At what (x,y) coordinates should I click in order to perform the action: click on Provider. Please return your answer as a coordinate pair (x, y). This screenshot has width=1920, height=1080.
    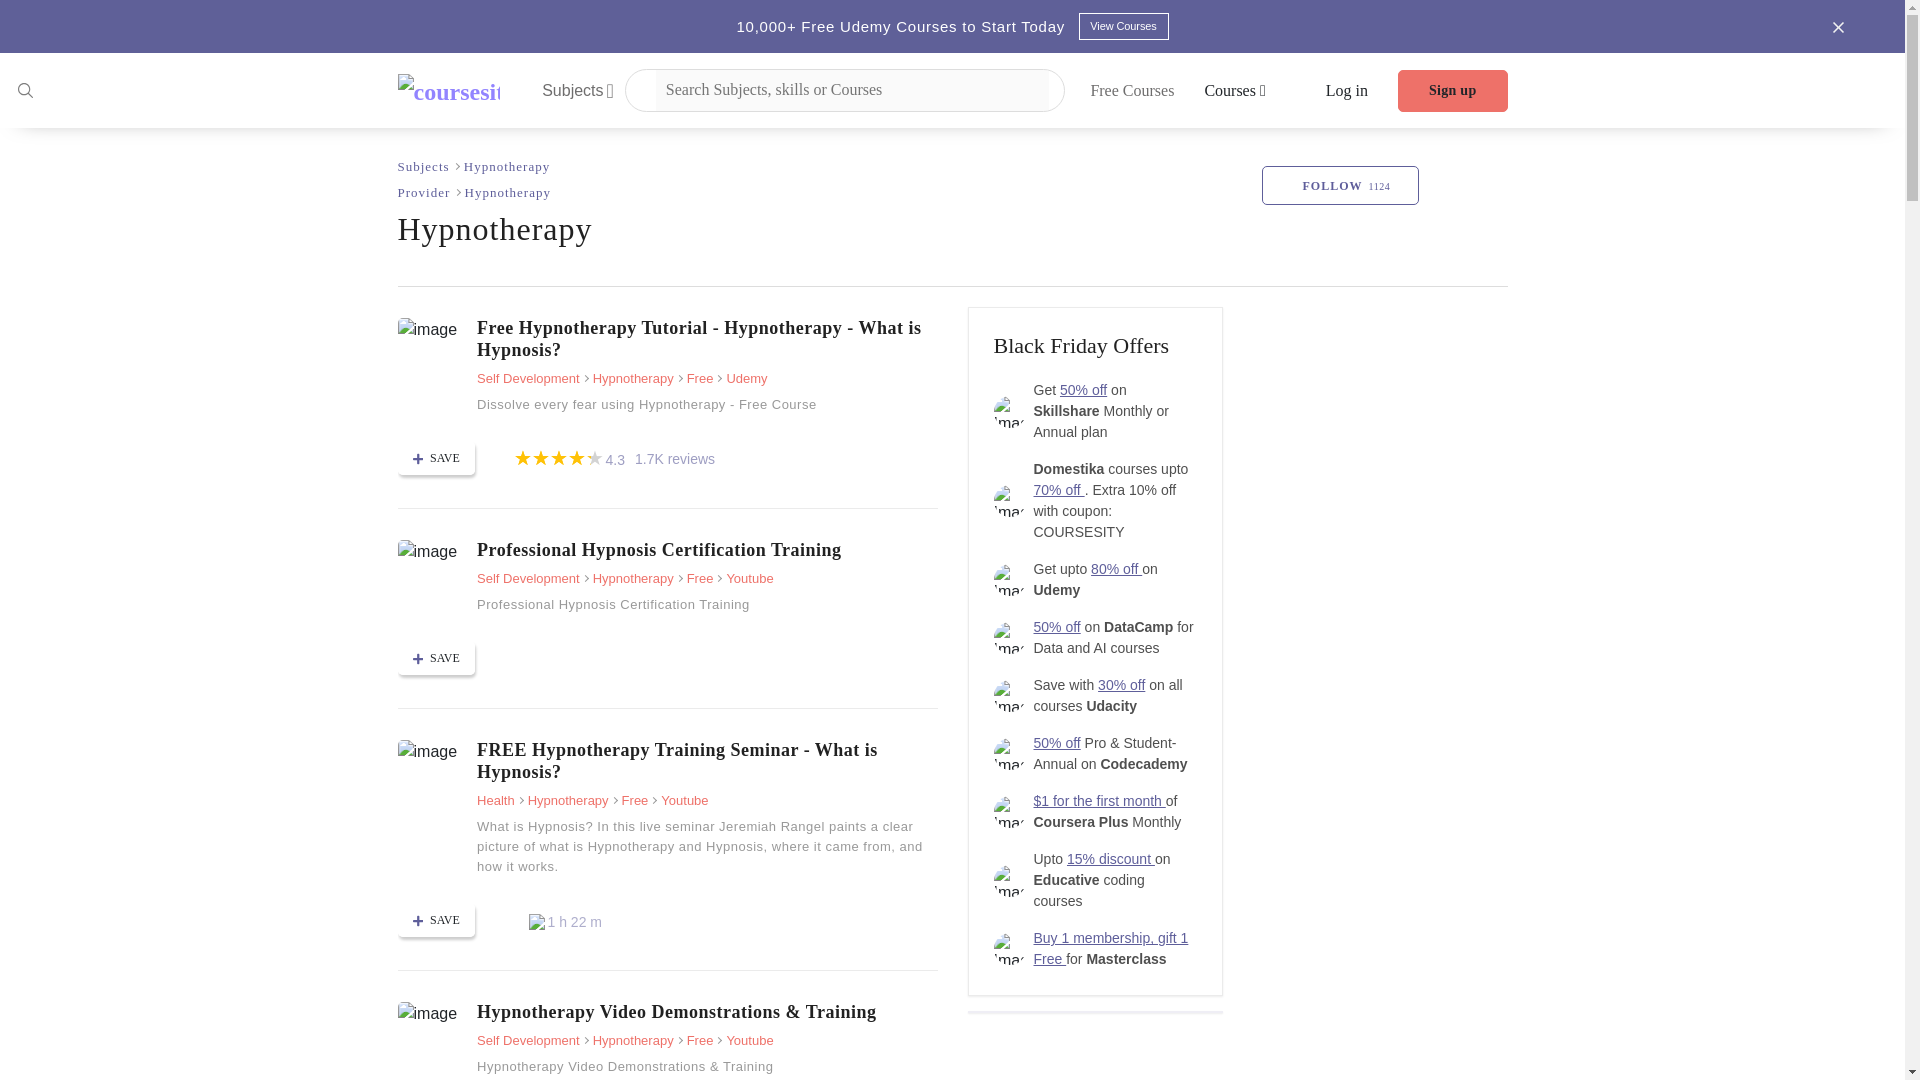
    Looking at the image, I should click on (426, 192).